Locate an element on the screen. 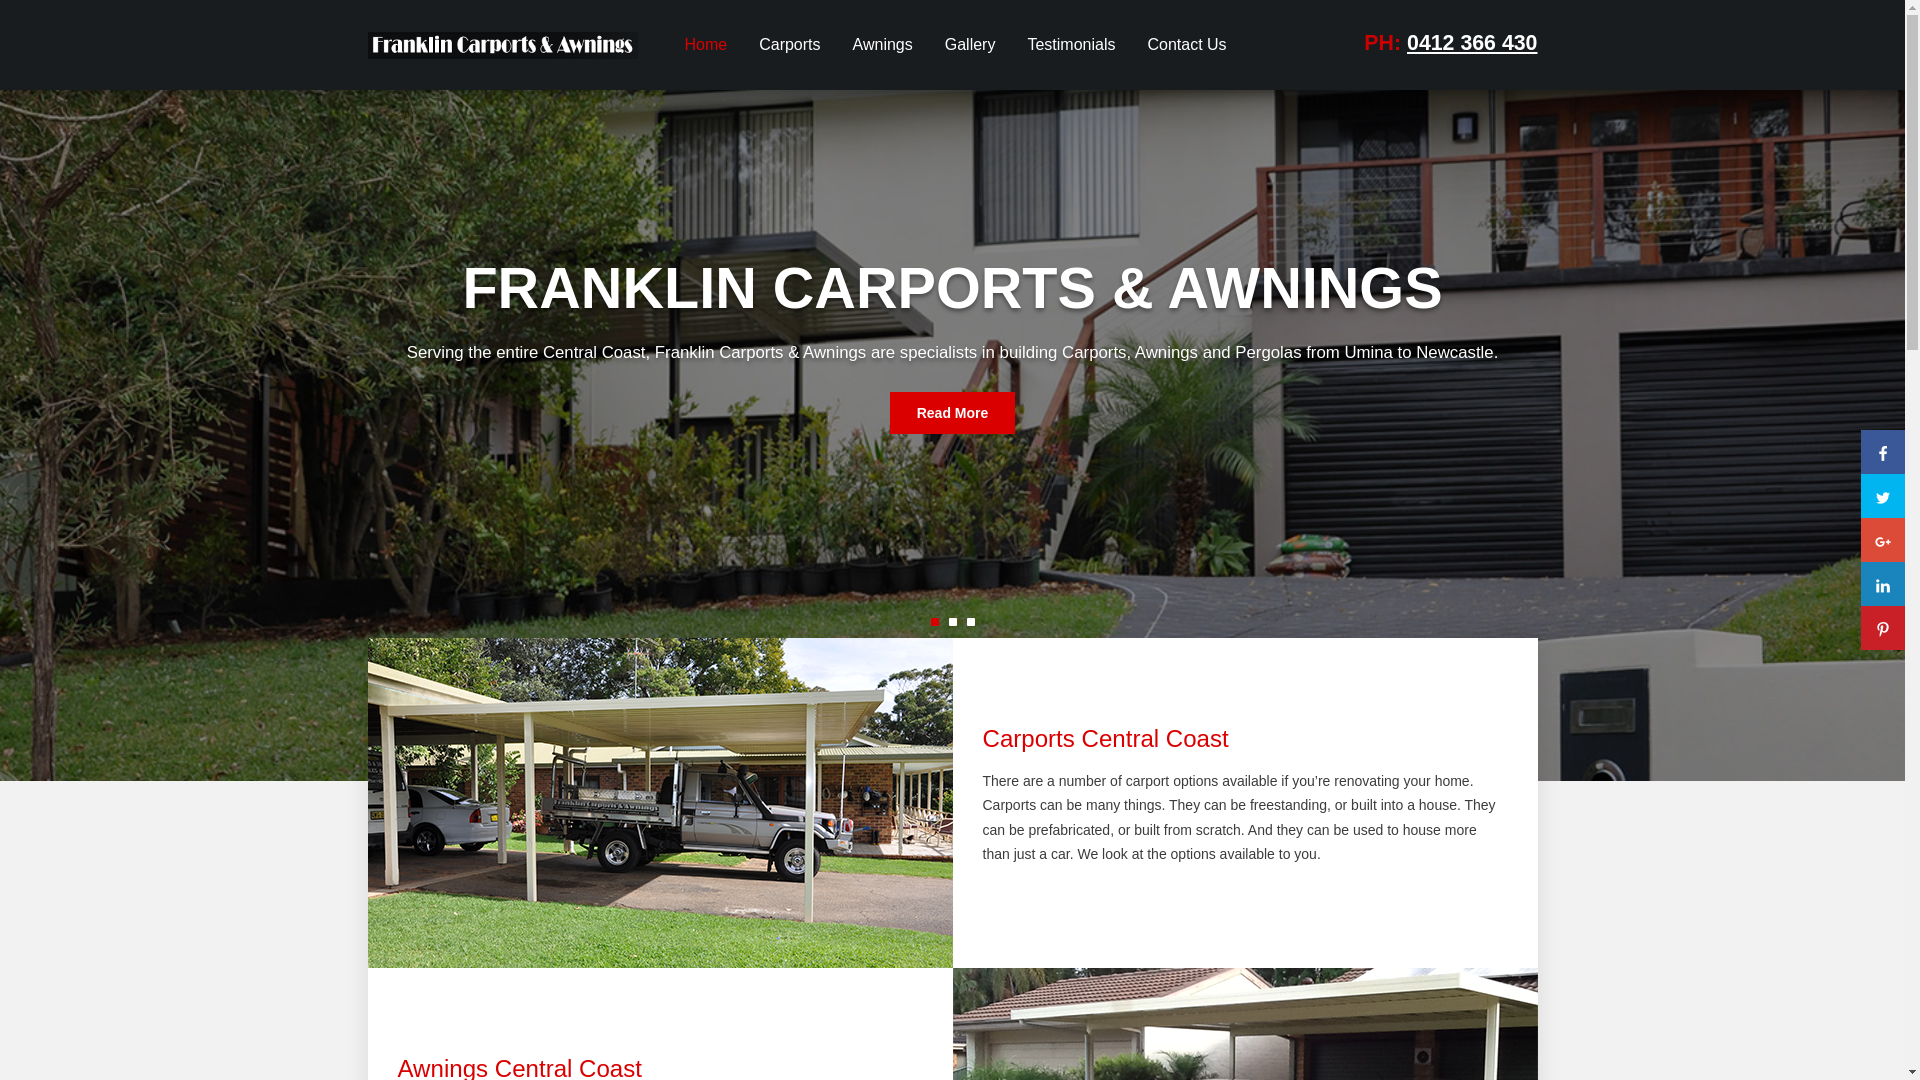 This screenshot has width=1920, height=1080. 0412 366 430 is located at coordinates (1472, 43).